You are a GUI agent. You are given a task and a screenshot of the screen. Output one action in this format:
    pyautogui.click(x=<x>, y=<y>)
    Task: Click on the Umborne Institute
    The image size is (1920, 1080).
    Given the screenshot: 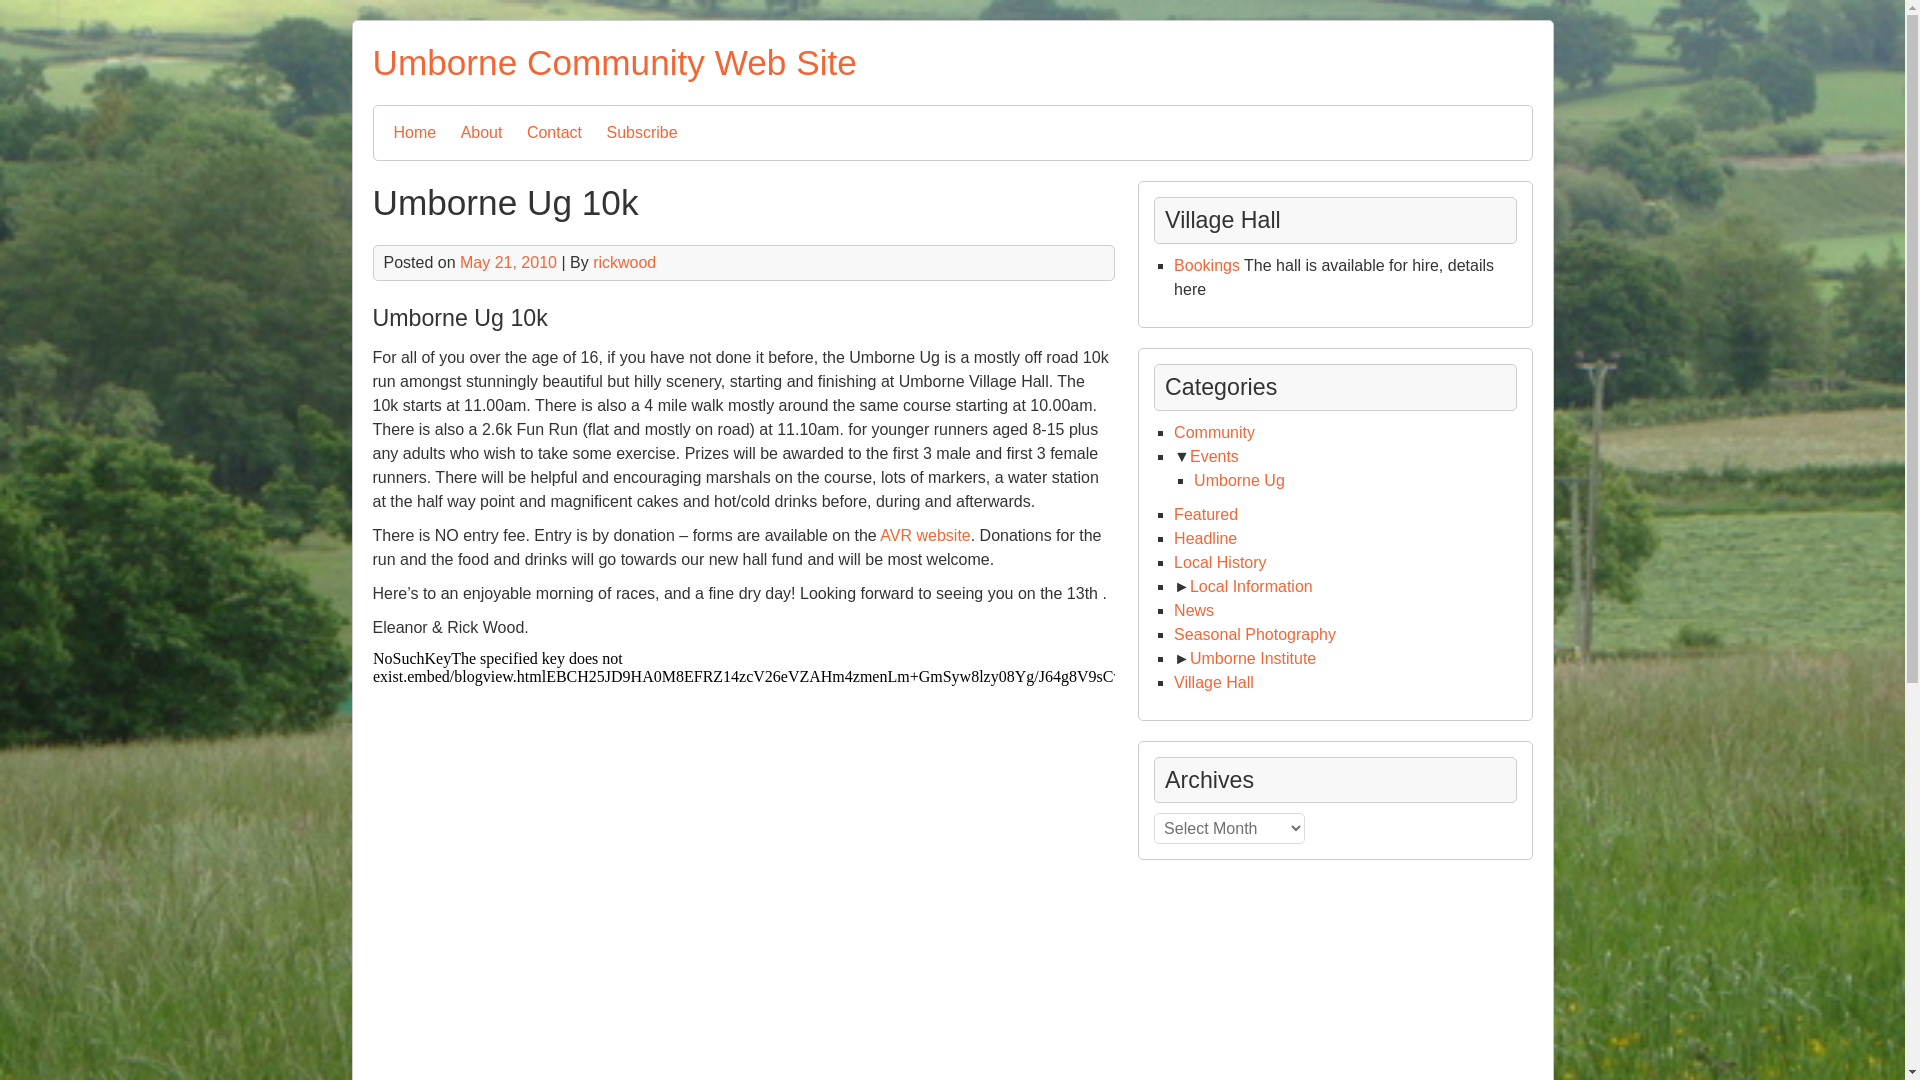 What is the action you would take?
    pyautogui.click(x=1252, y=658)
    